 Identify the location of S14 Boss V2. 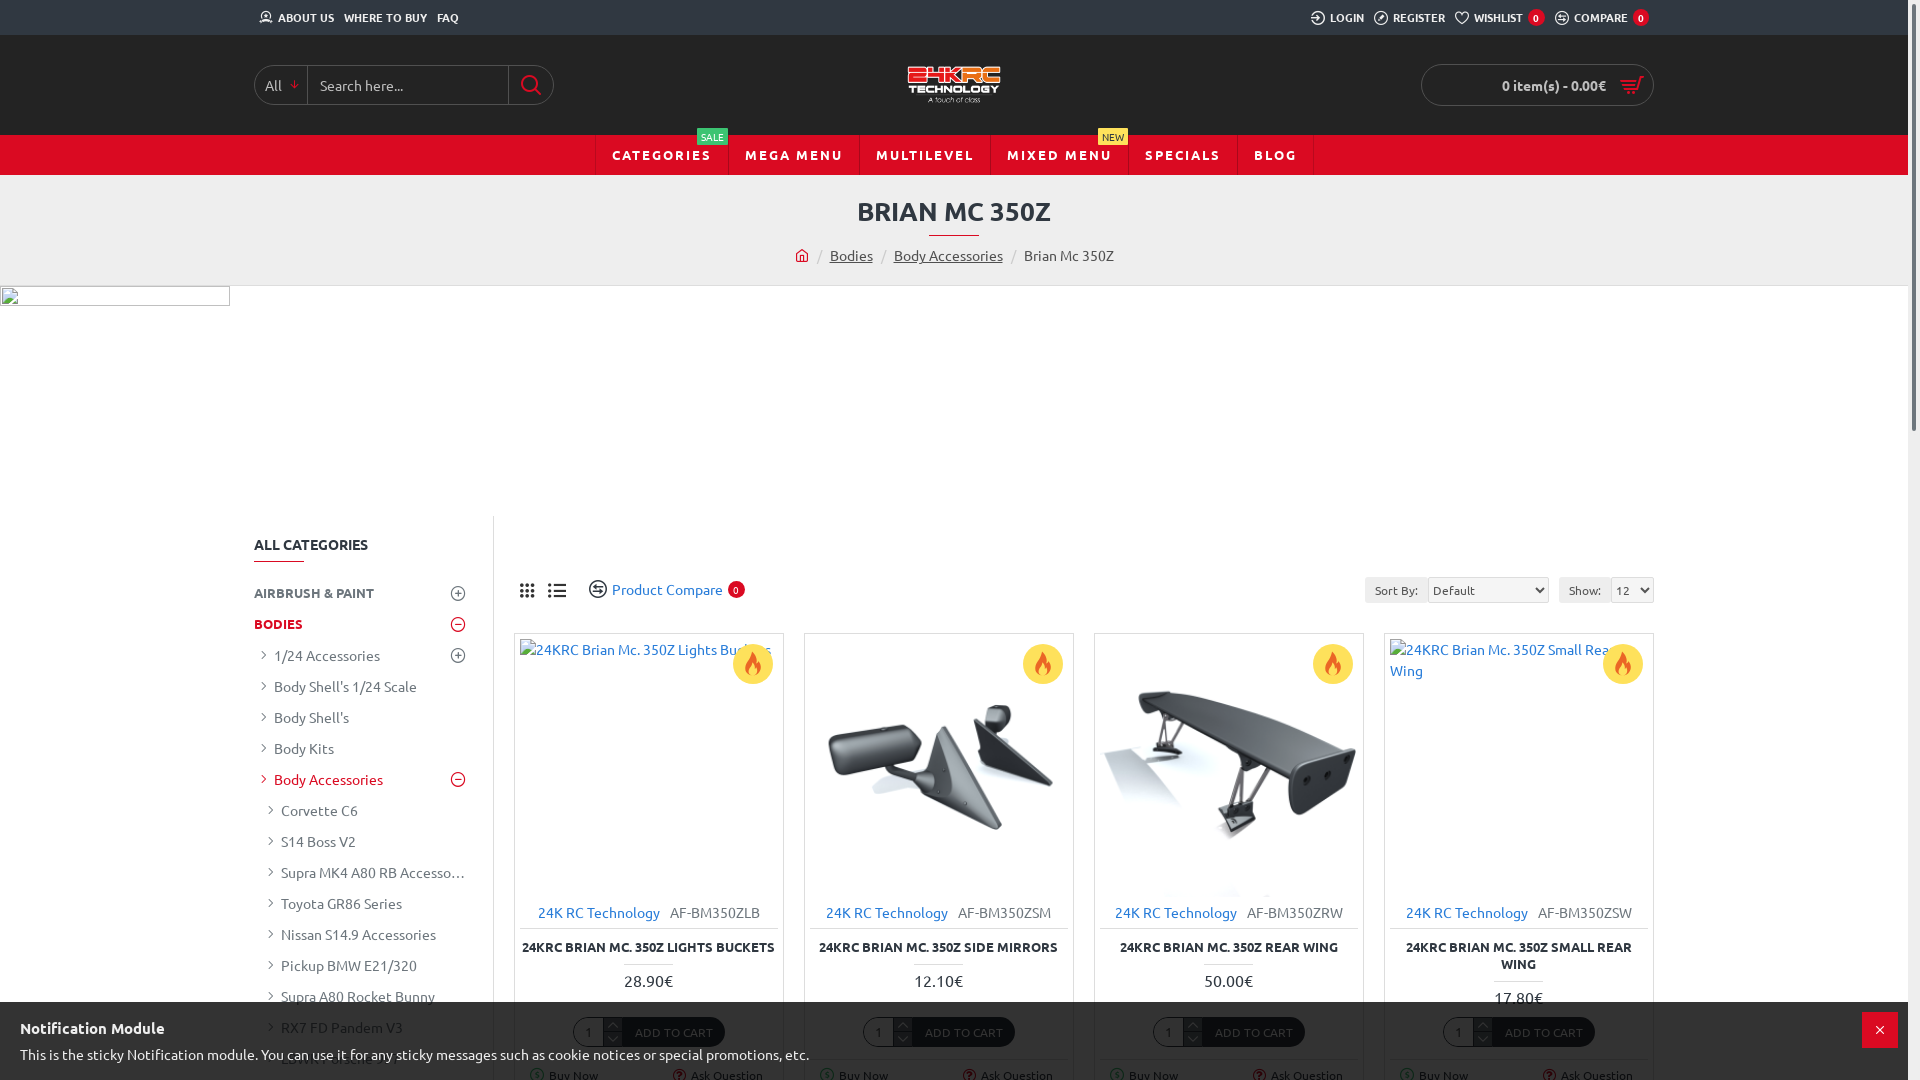
(364, 842).